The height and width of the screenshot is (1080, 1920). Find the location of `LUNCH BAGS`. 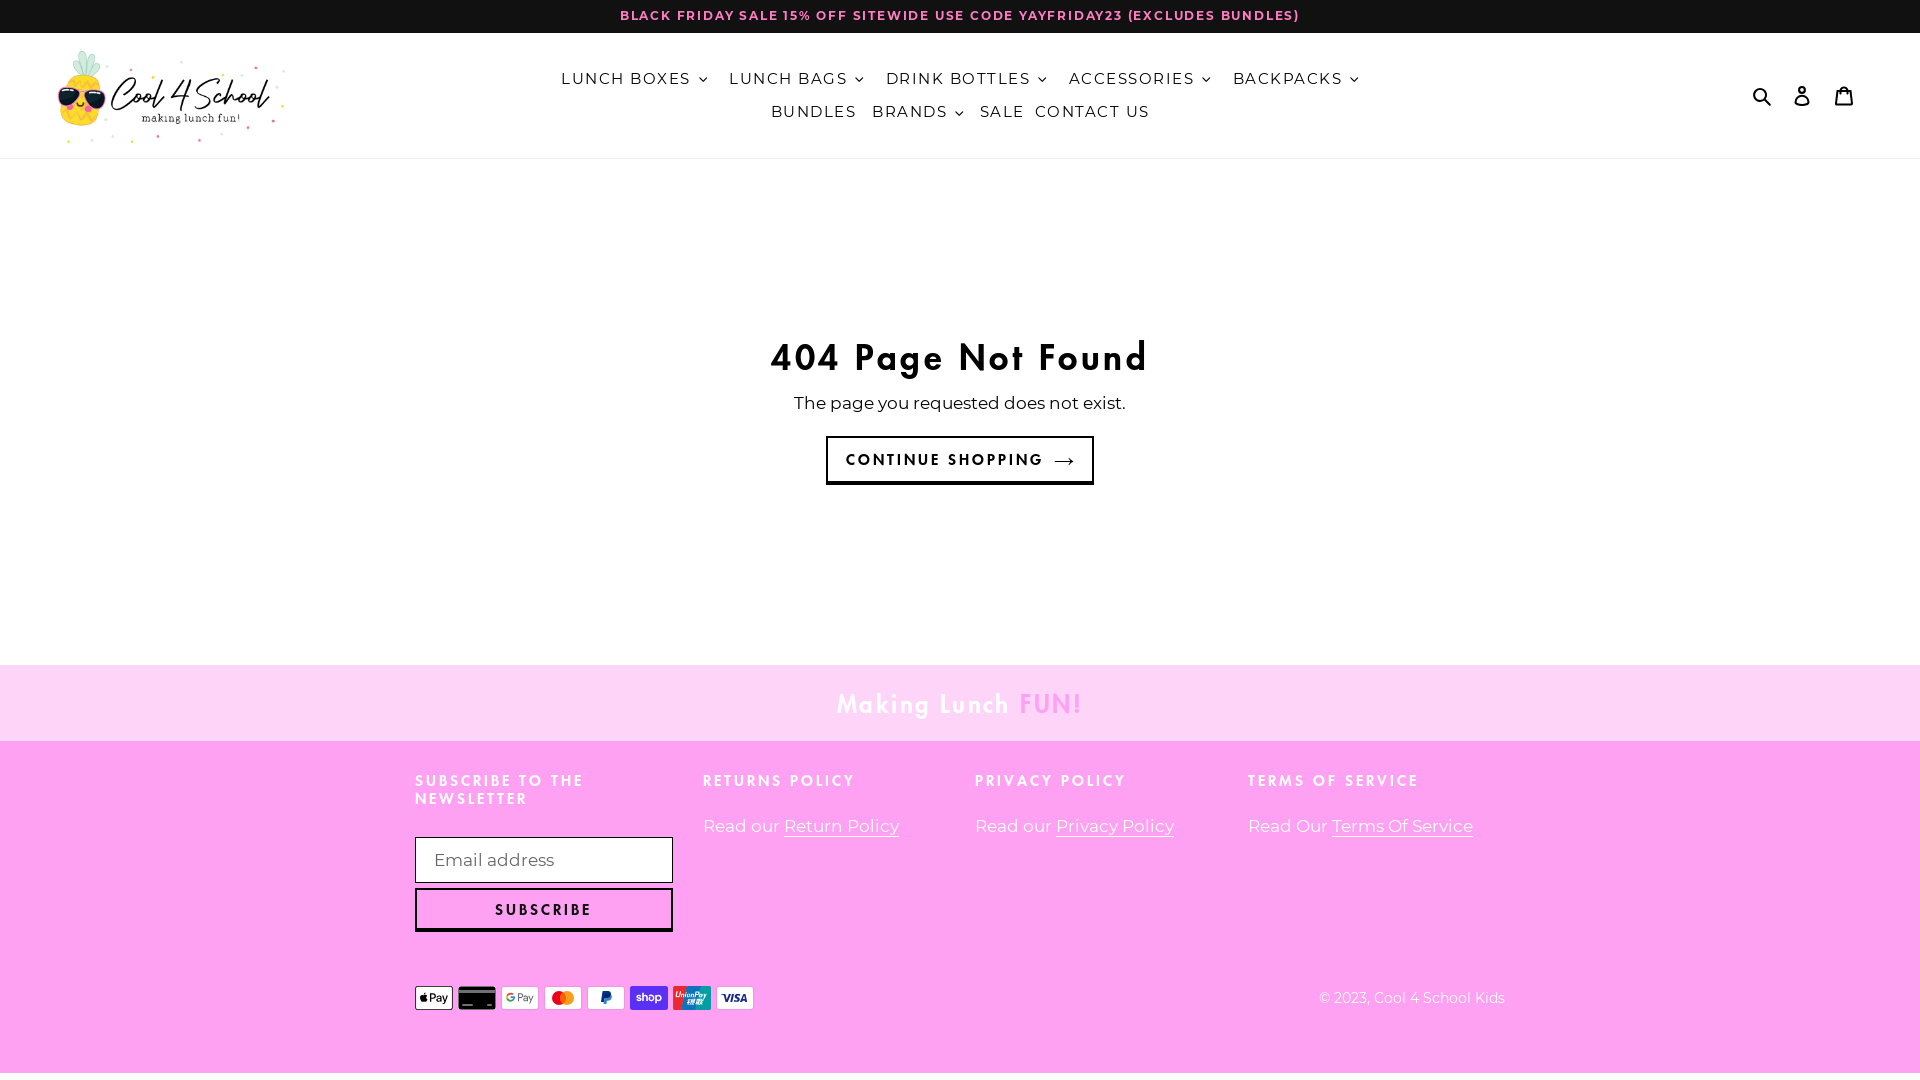

LUNCH BAGS is located at coordinates (788, 79).